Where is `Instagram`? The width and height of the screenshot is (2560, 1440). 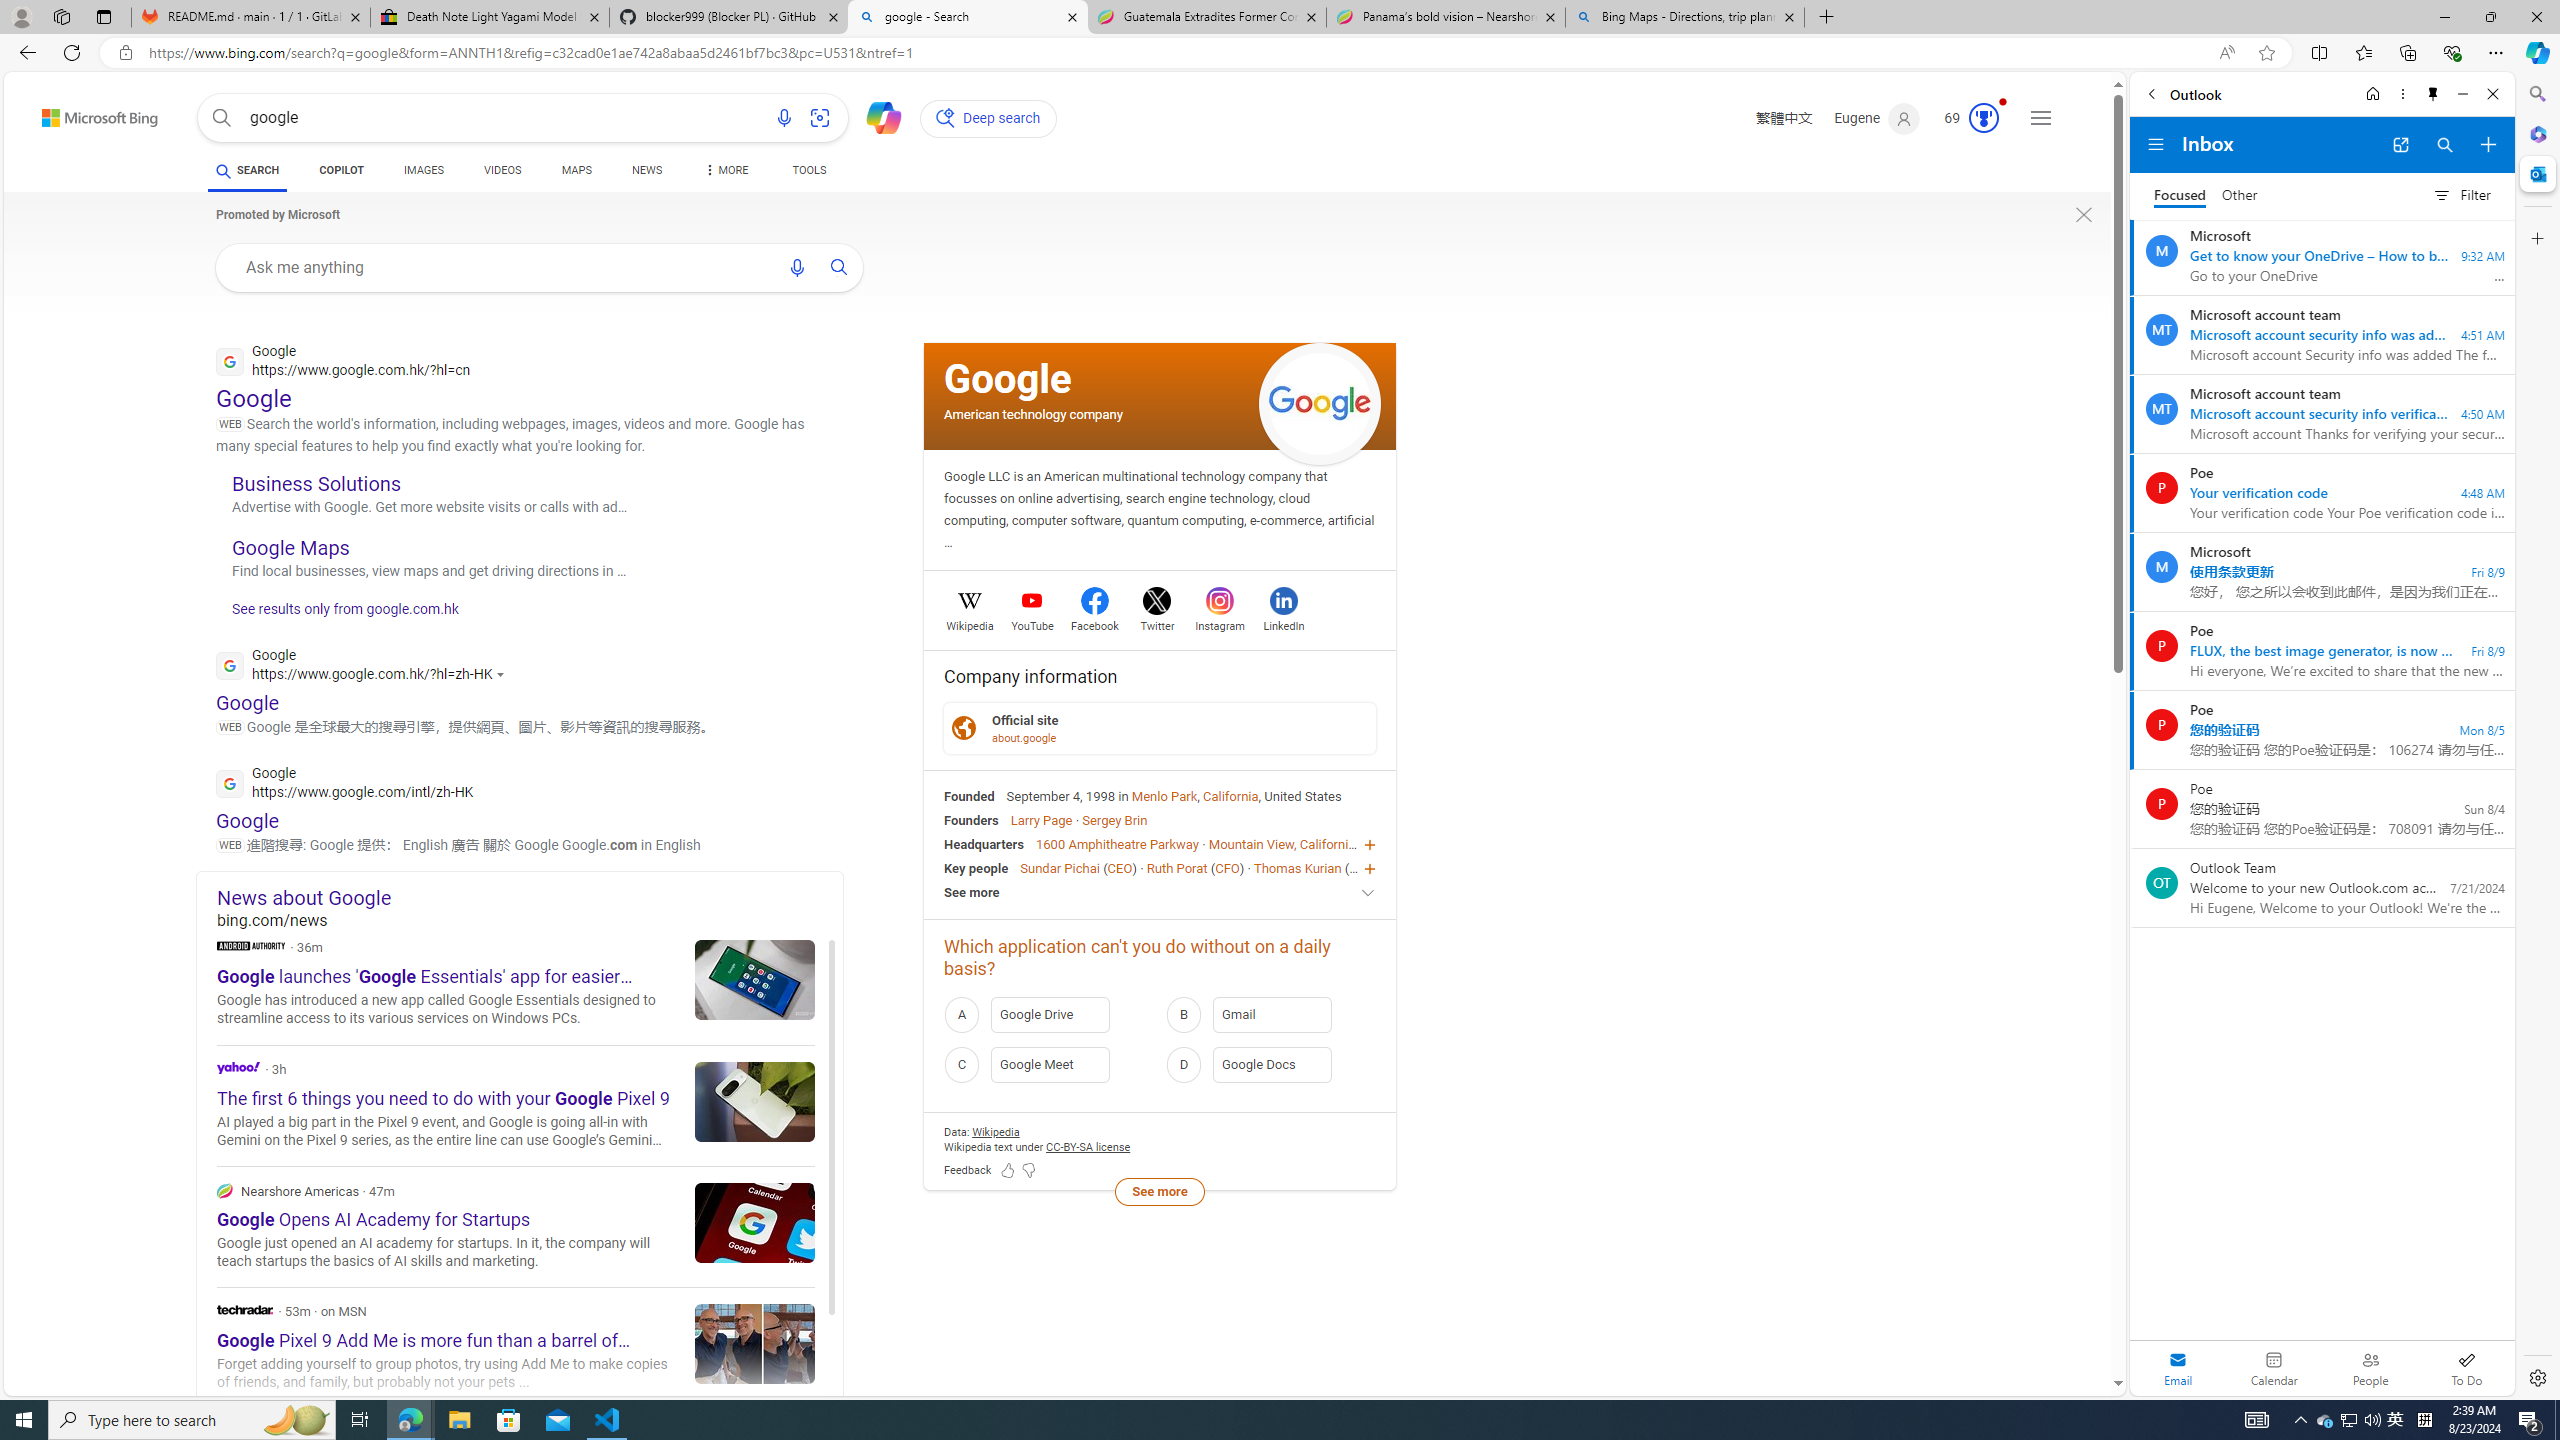 Instagram is located at coordinates (1219, 623).